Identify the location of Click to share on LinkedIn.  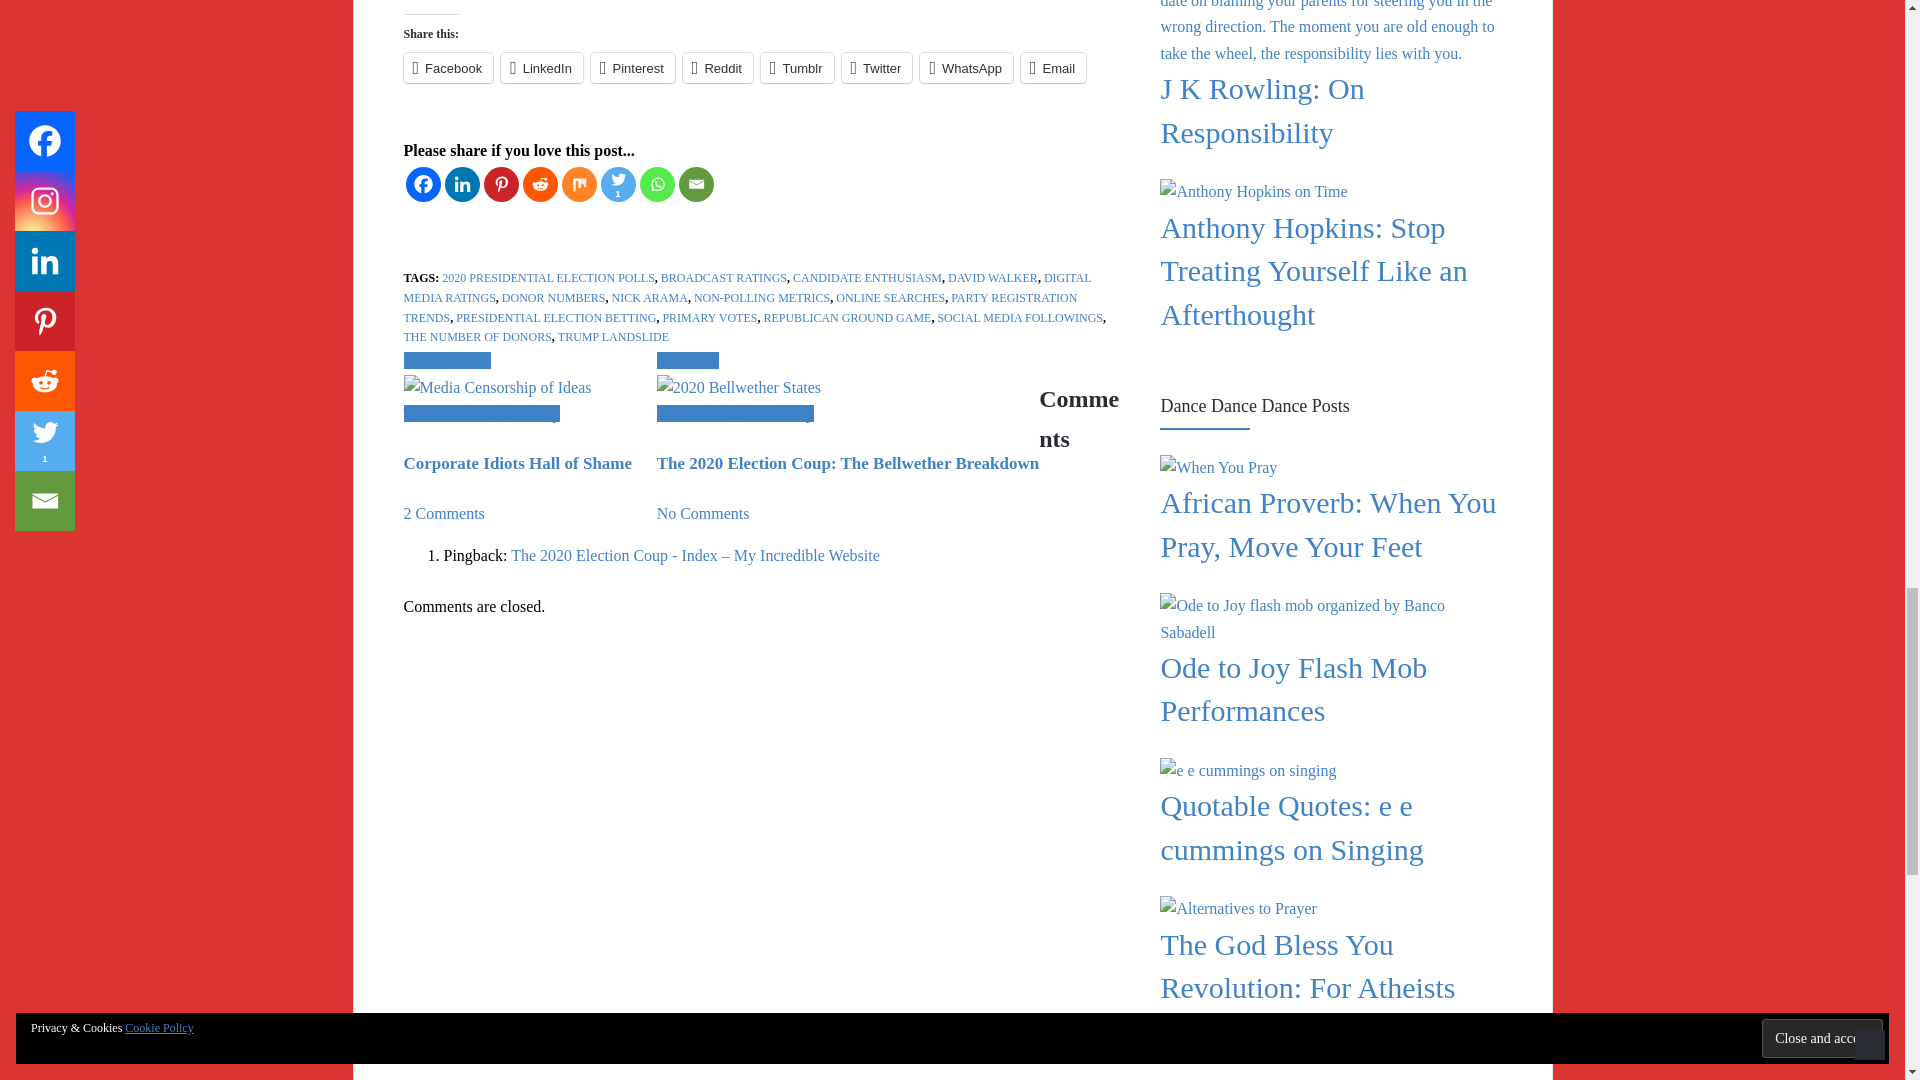
(542, 68).